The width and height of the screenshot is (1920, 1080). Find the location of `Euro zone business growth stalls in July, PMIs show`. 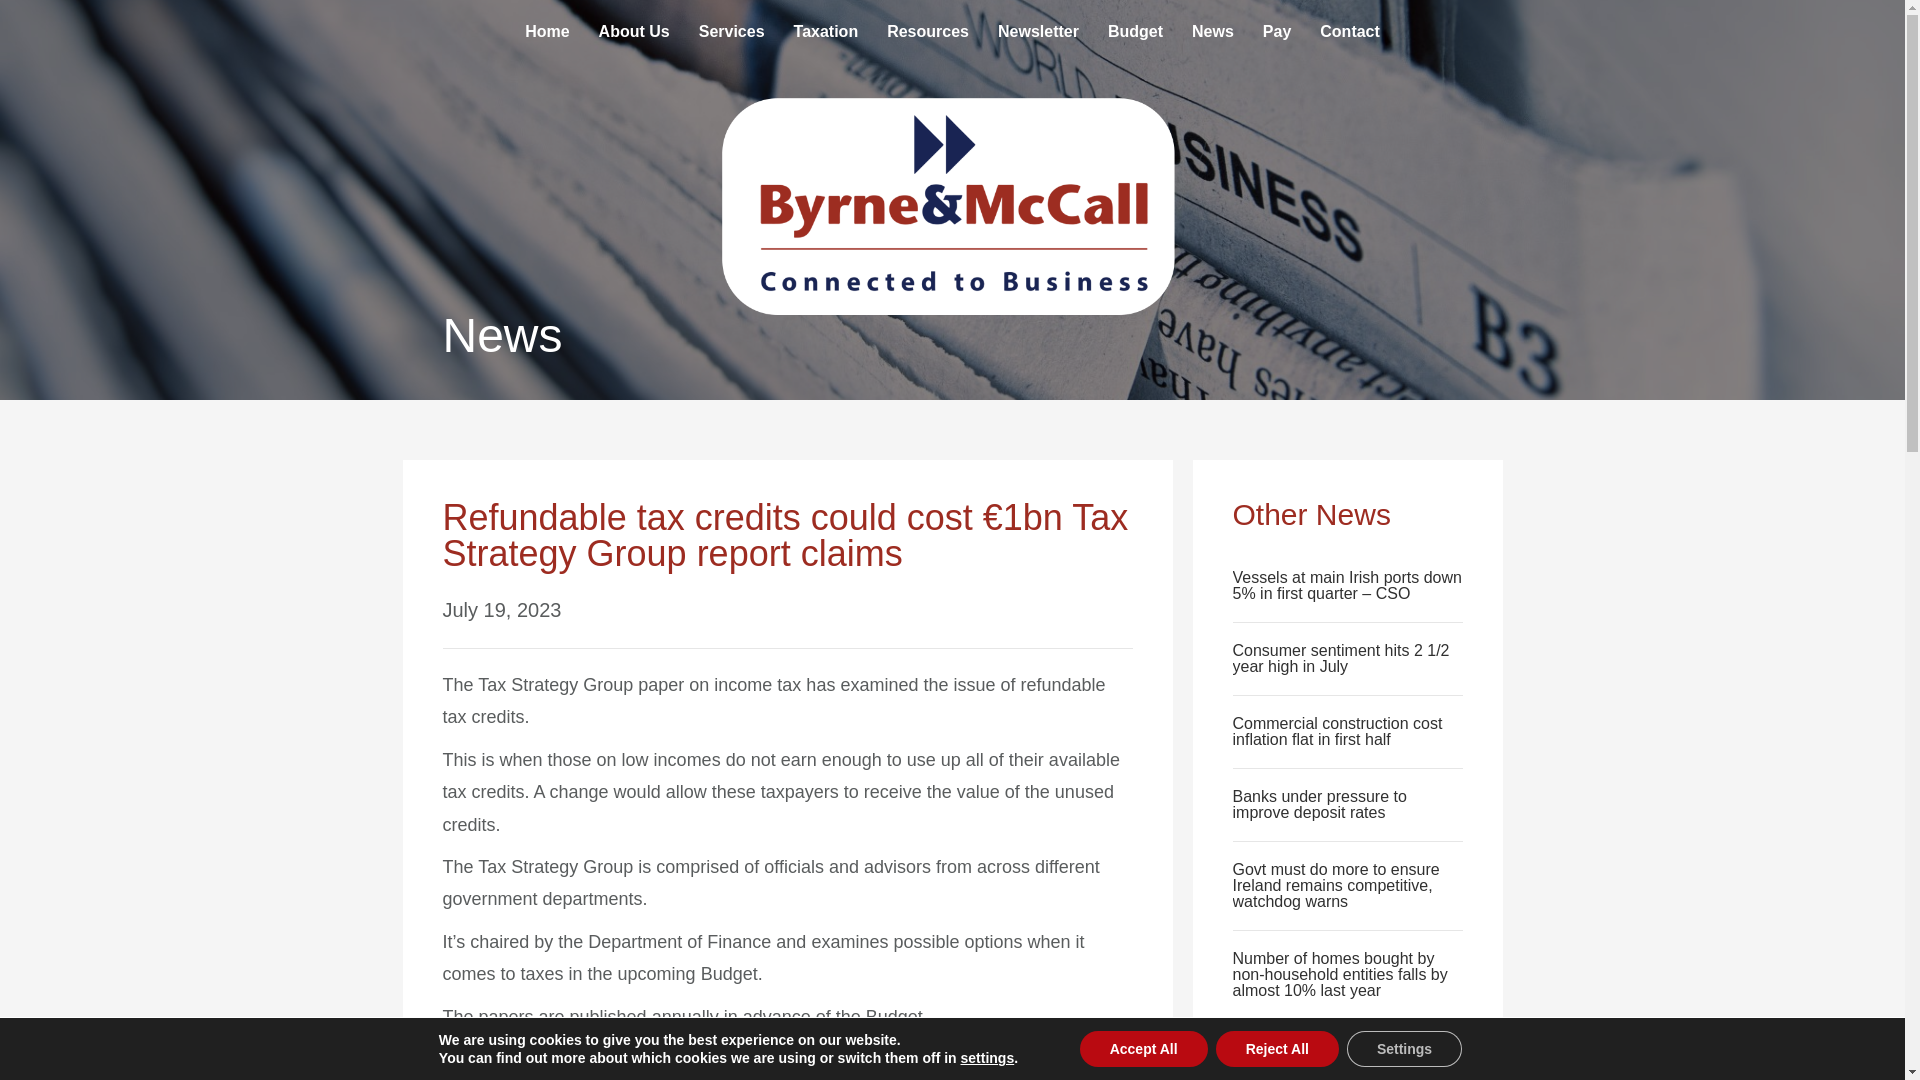

Euro zone business growth stalls in July, PMIs show is located at coordinates (1328, 1055).